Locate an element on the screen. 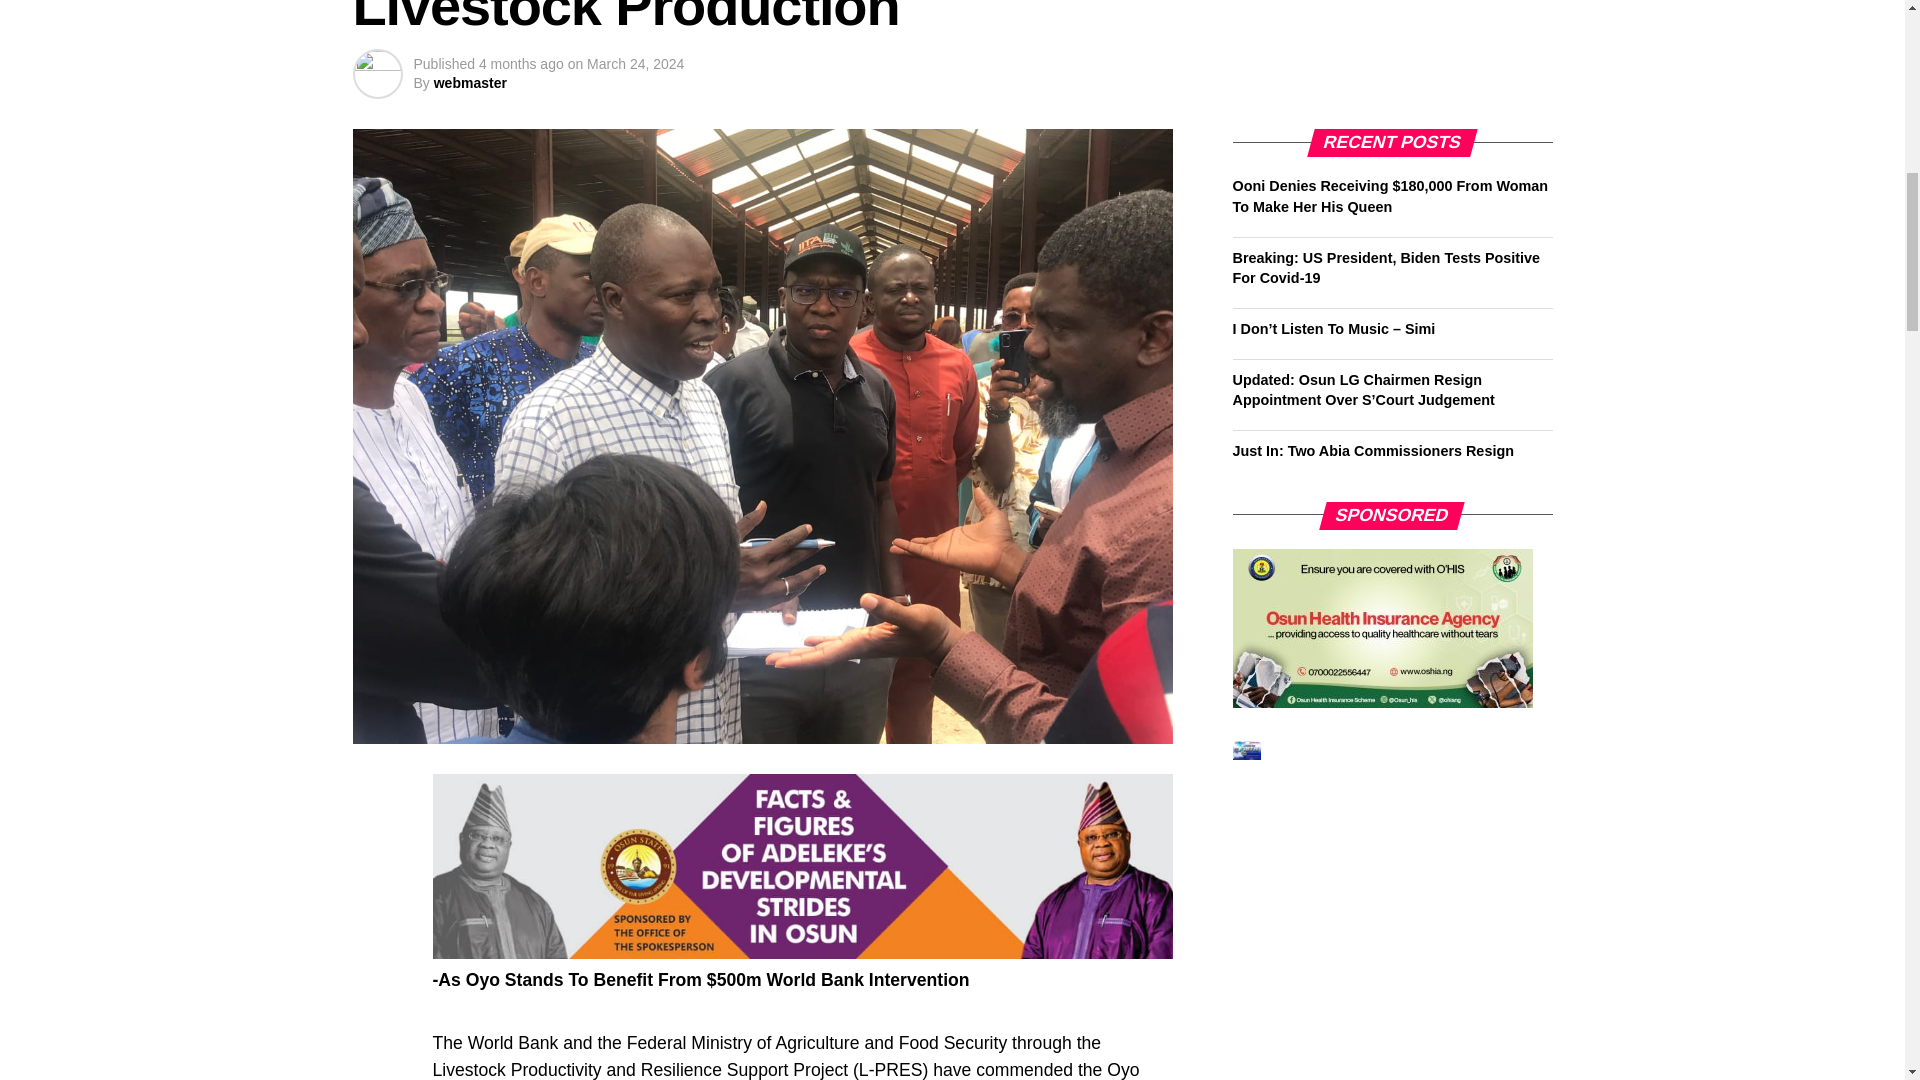 The width and height of the screenshot is (1920, 1080). webmaster is located at coordinates (470, 82).